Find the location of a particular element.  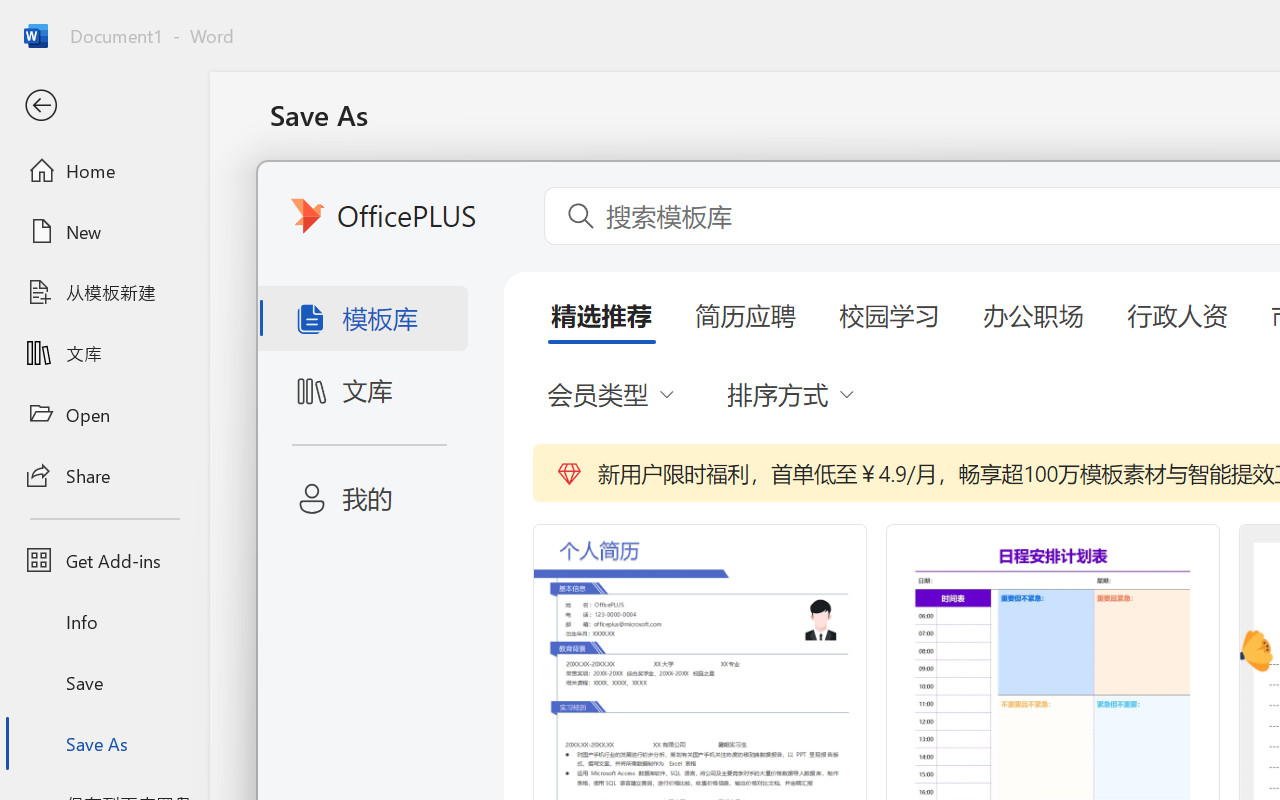

New is located at coordinates (104, 231).